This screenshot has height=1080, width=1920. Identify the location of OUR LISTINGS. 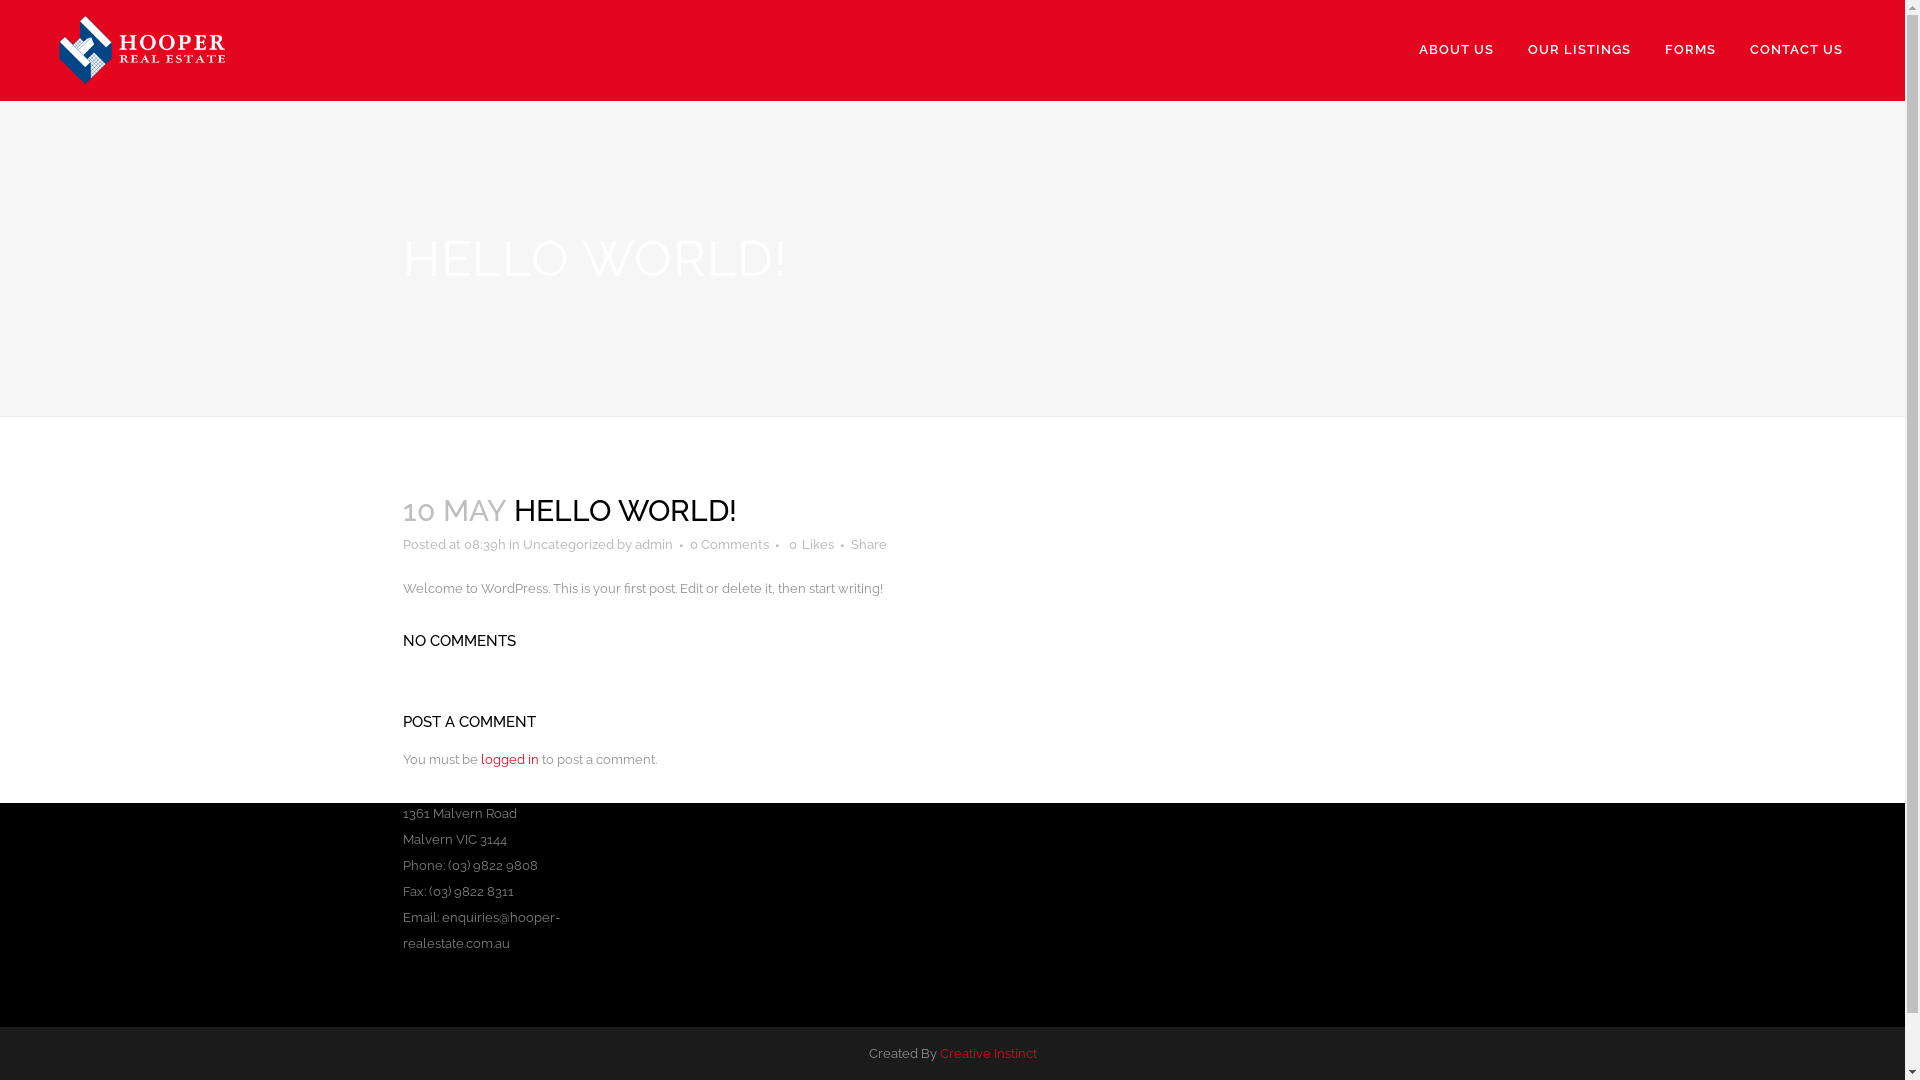
(1580, 50).